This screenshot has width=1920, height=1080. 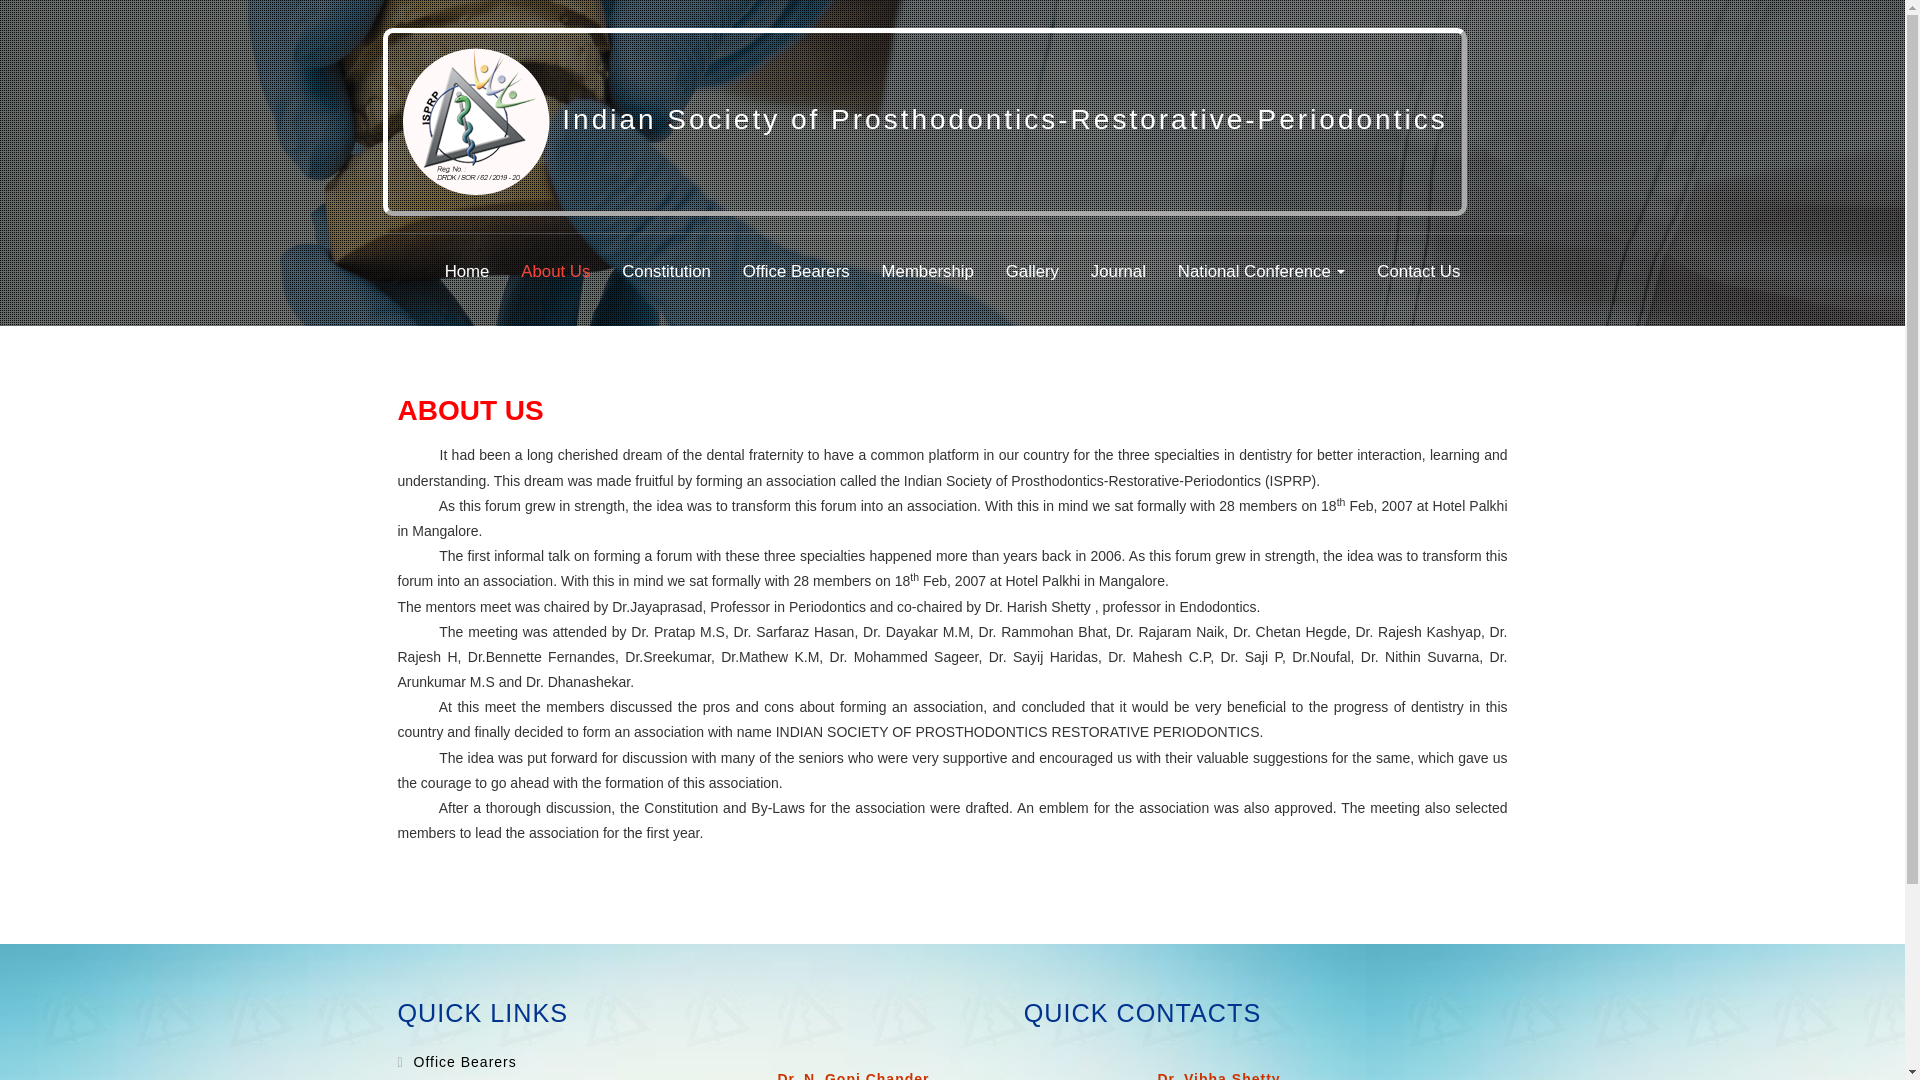 What do you see at coordinates (467, 272) in the screenshot?
I see `Home` at bounding box center [467, 272].